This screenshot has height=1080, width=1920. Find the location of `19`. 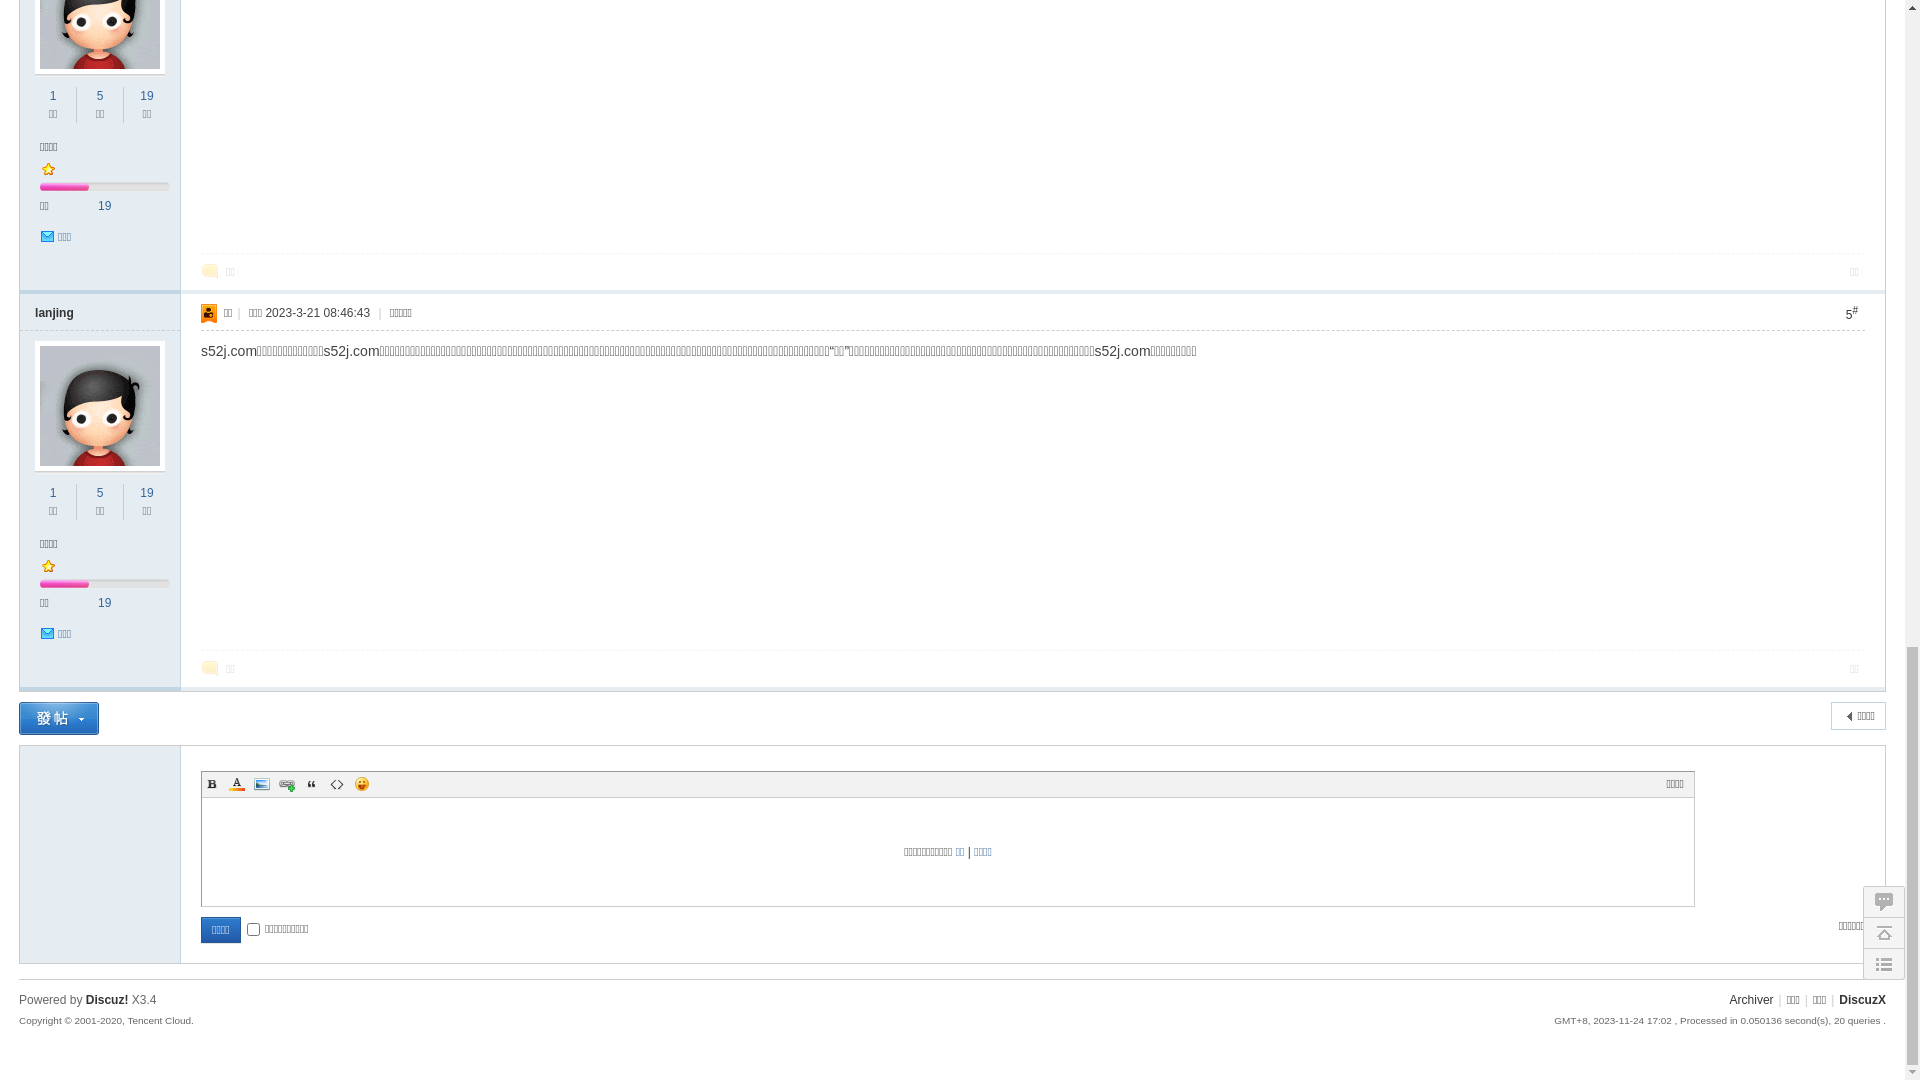

19 is located at coordinates (104, 614).